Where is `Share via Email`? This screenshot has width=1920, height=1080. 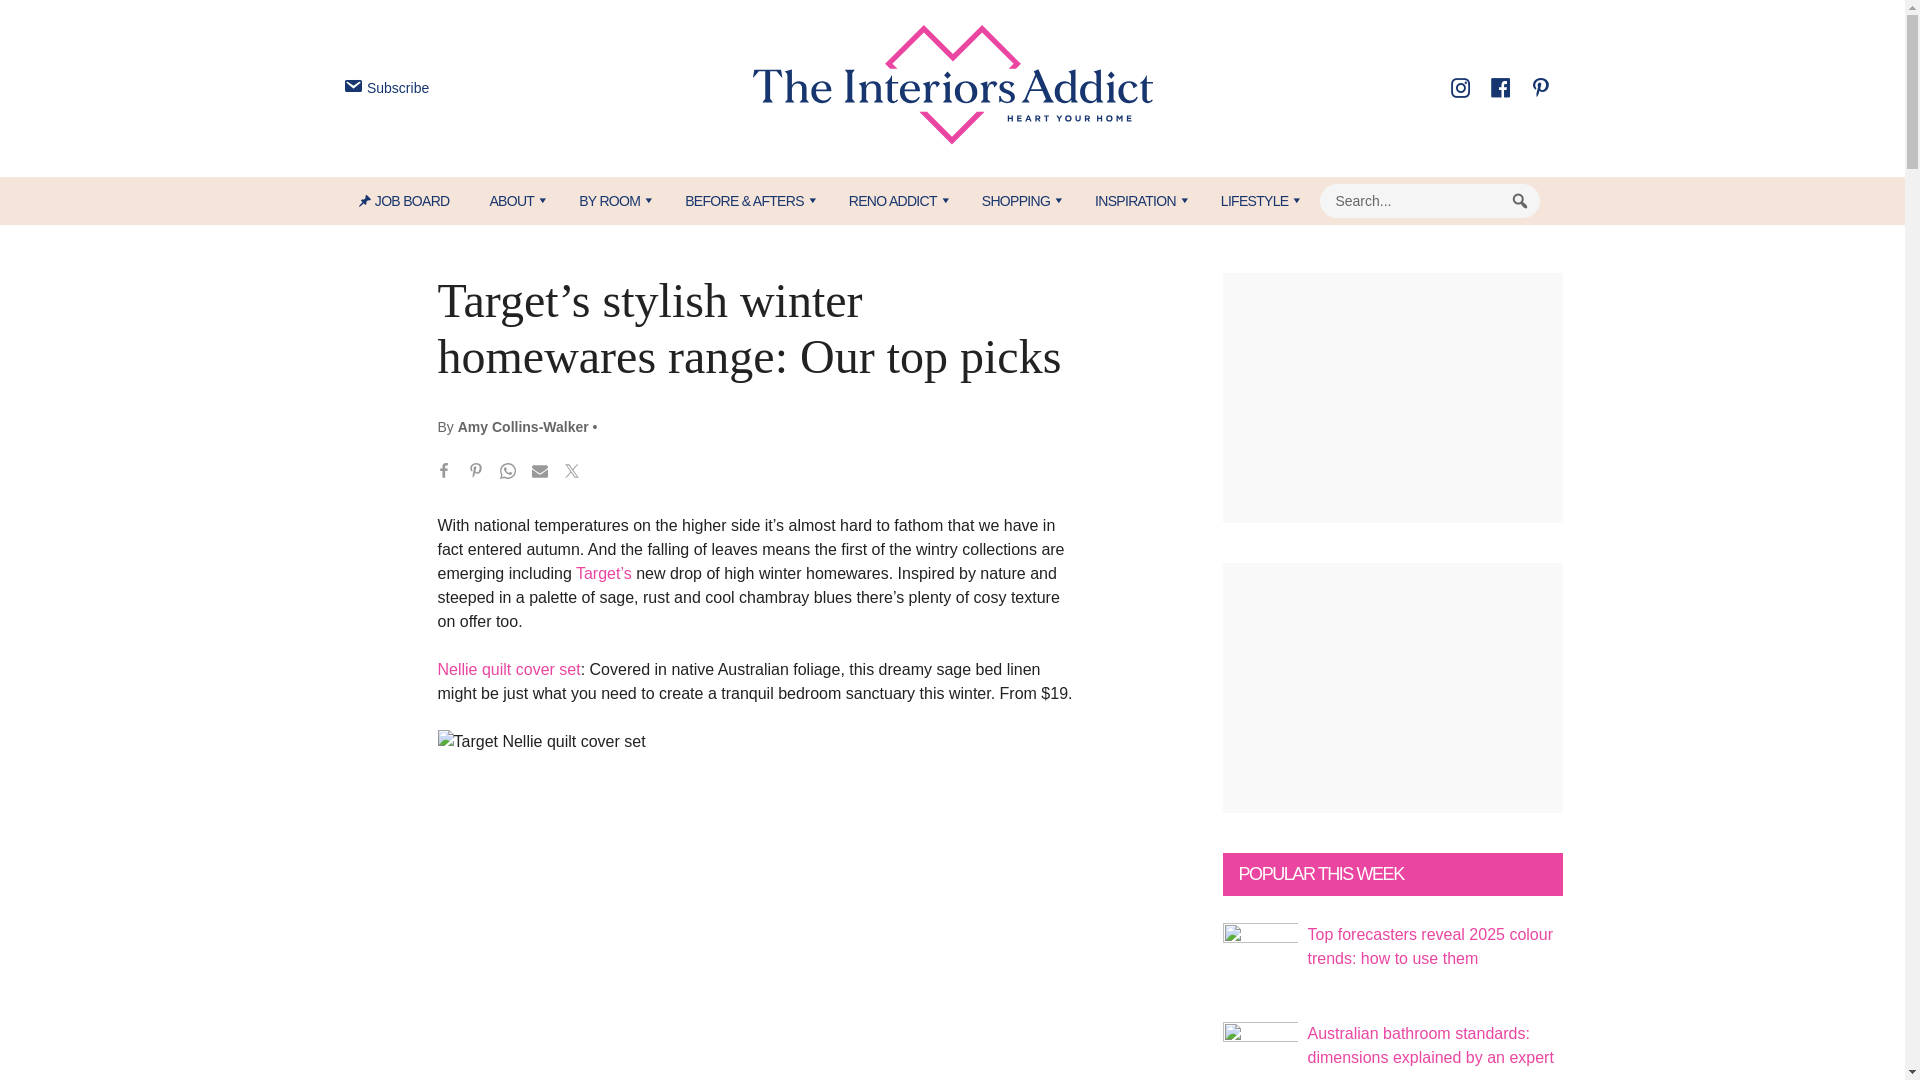
Share via Email is located at coordinates (540, 474).